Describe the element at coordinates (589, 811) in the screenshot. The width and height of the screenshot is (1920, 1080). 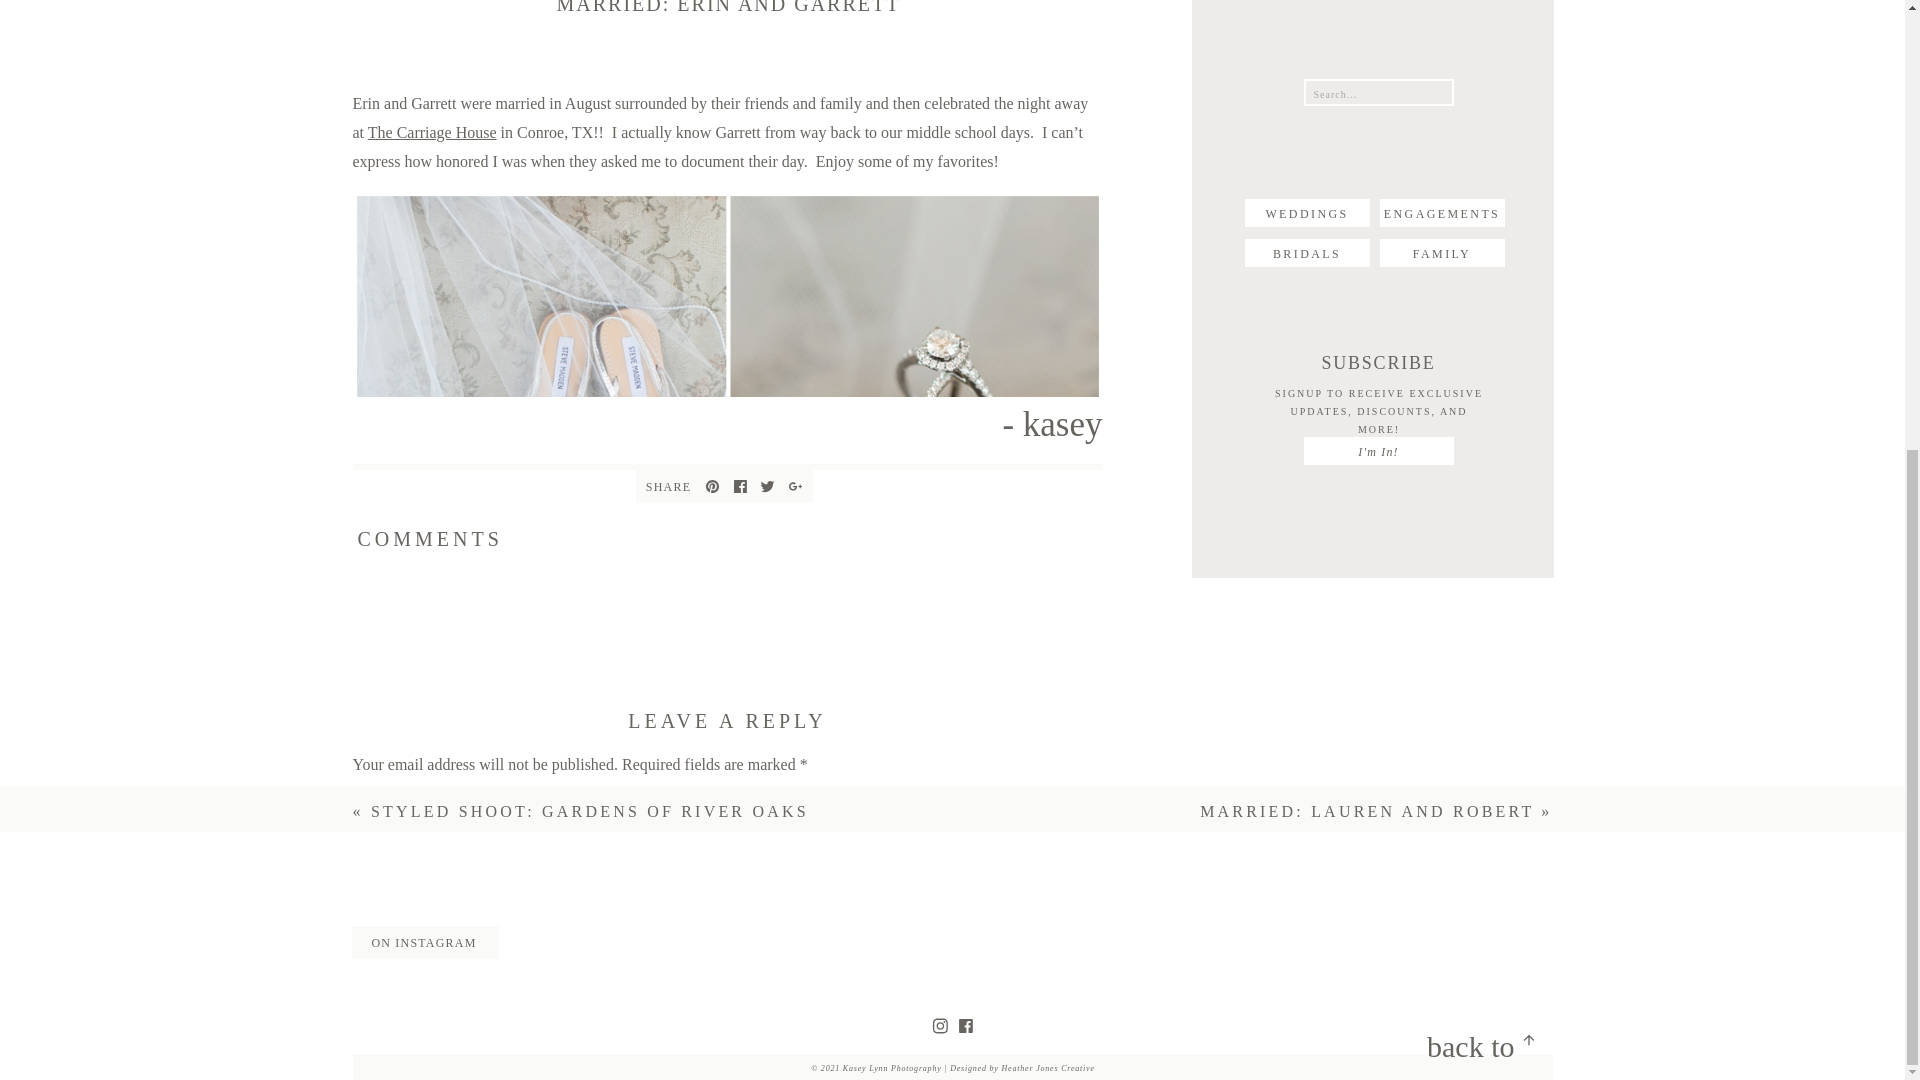
I see `STYLED SHOOT: GARDENS OF RIVER OAKS` at that location.